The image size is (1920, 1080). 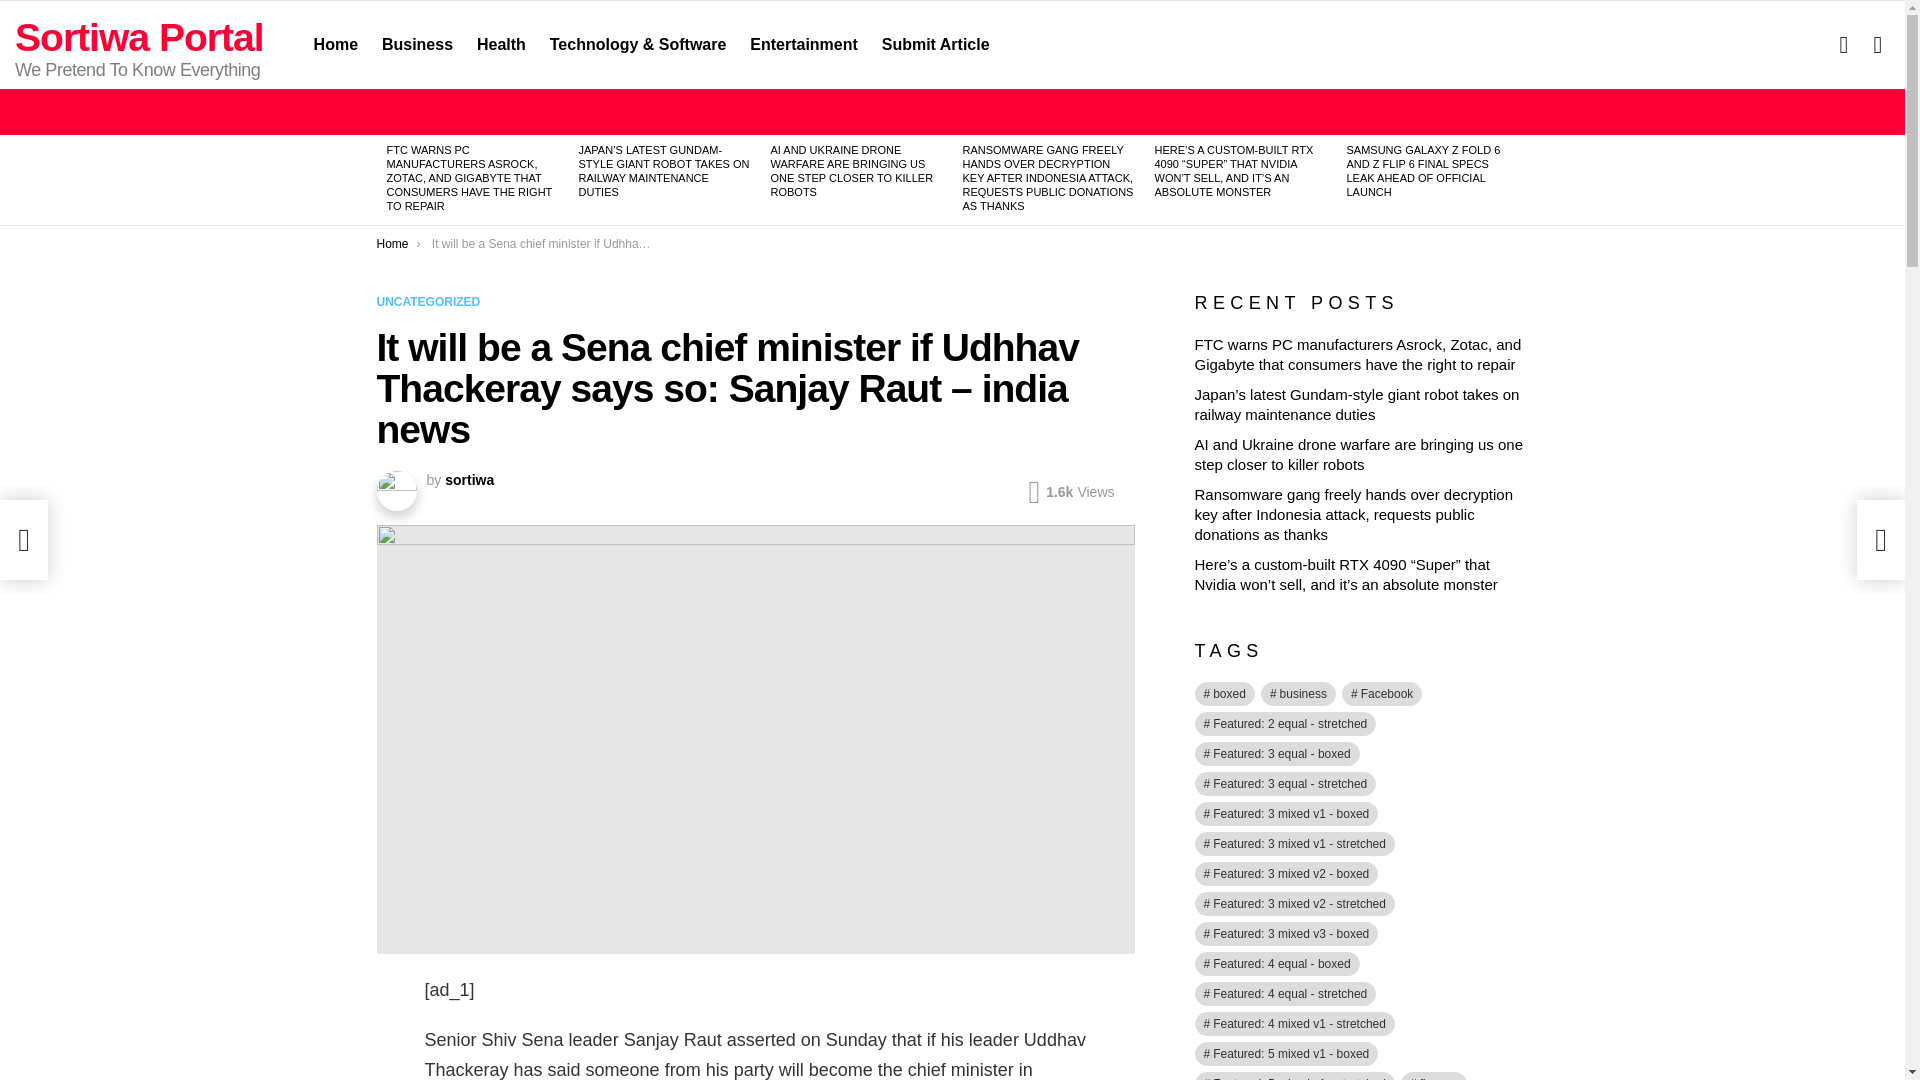 What do you see at coordinates (417, 45) in the screenshot?
I see `Business` at bounding box center [417, 45].